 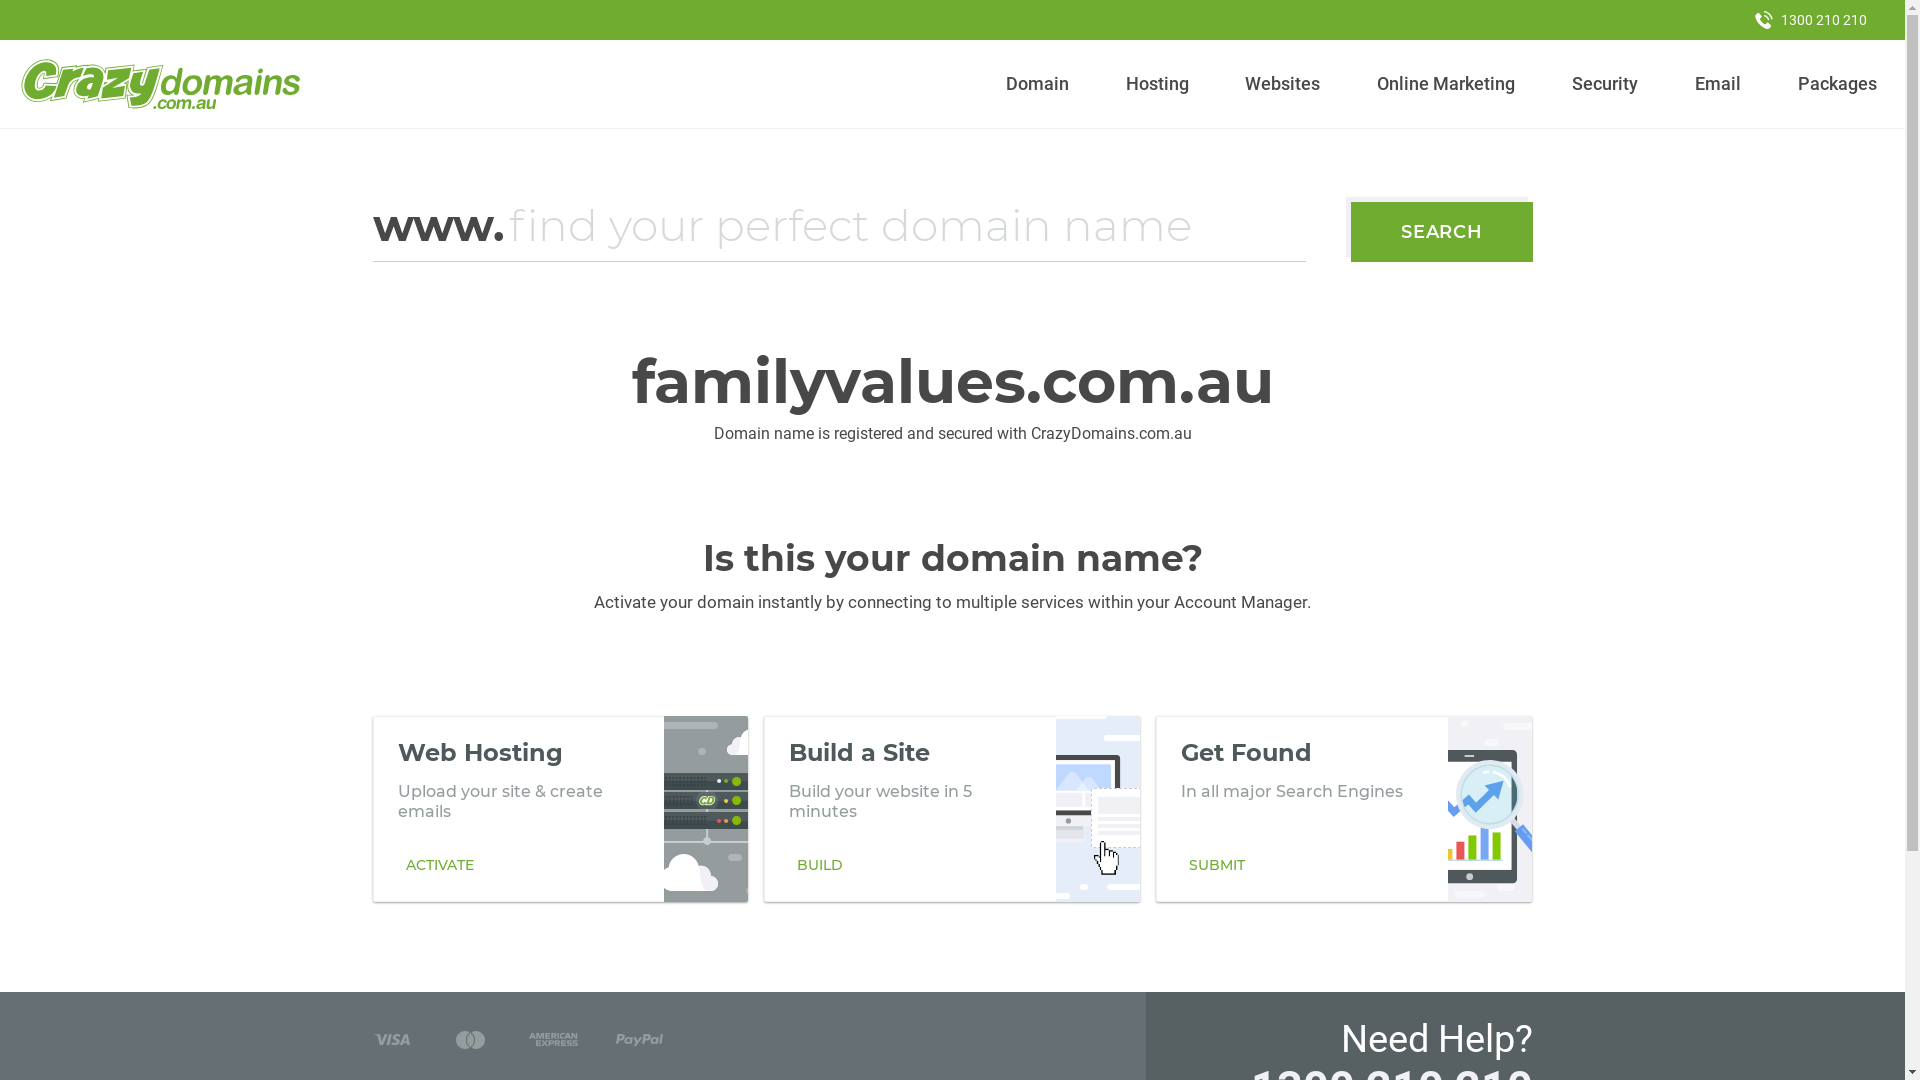 What do you see at coordinates (1038, 84) in the screenshot?
I see `Domain` at bounding box center [1038, 84].